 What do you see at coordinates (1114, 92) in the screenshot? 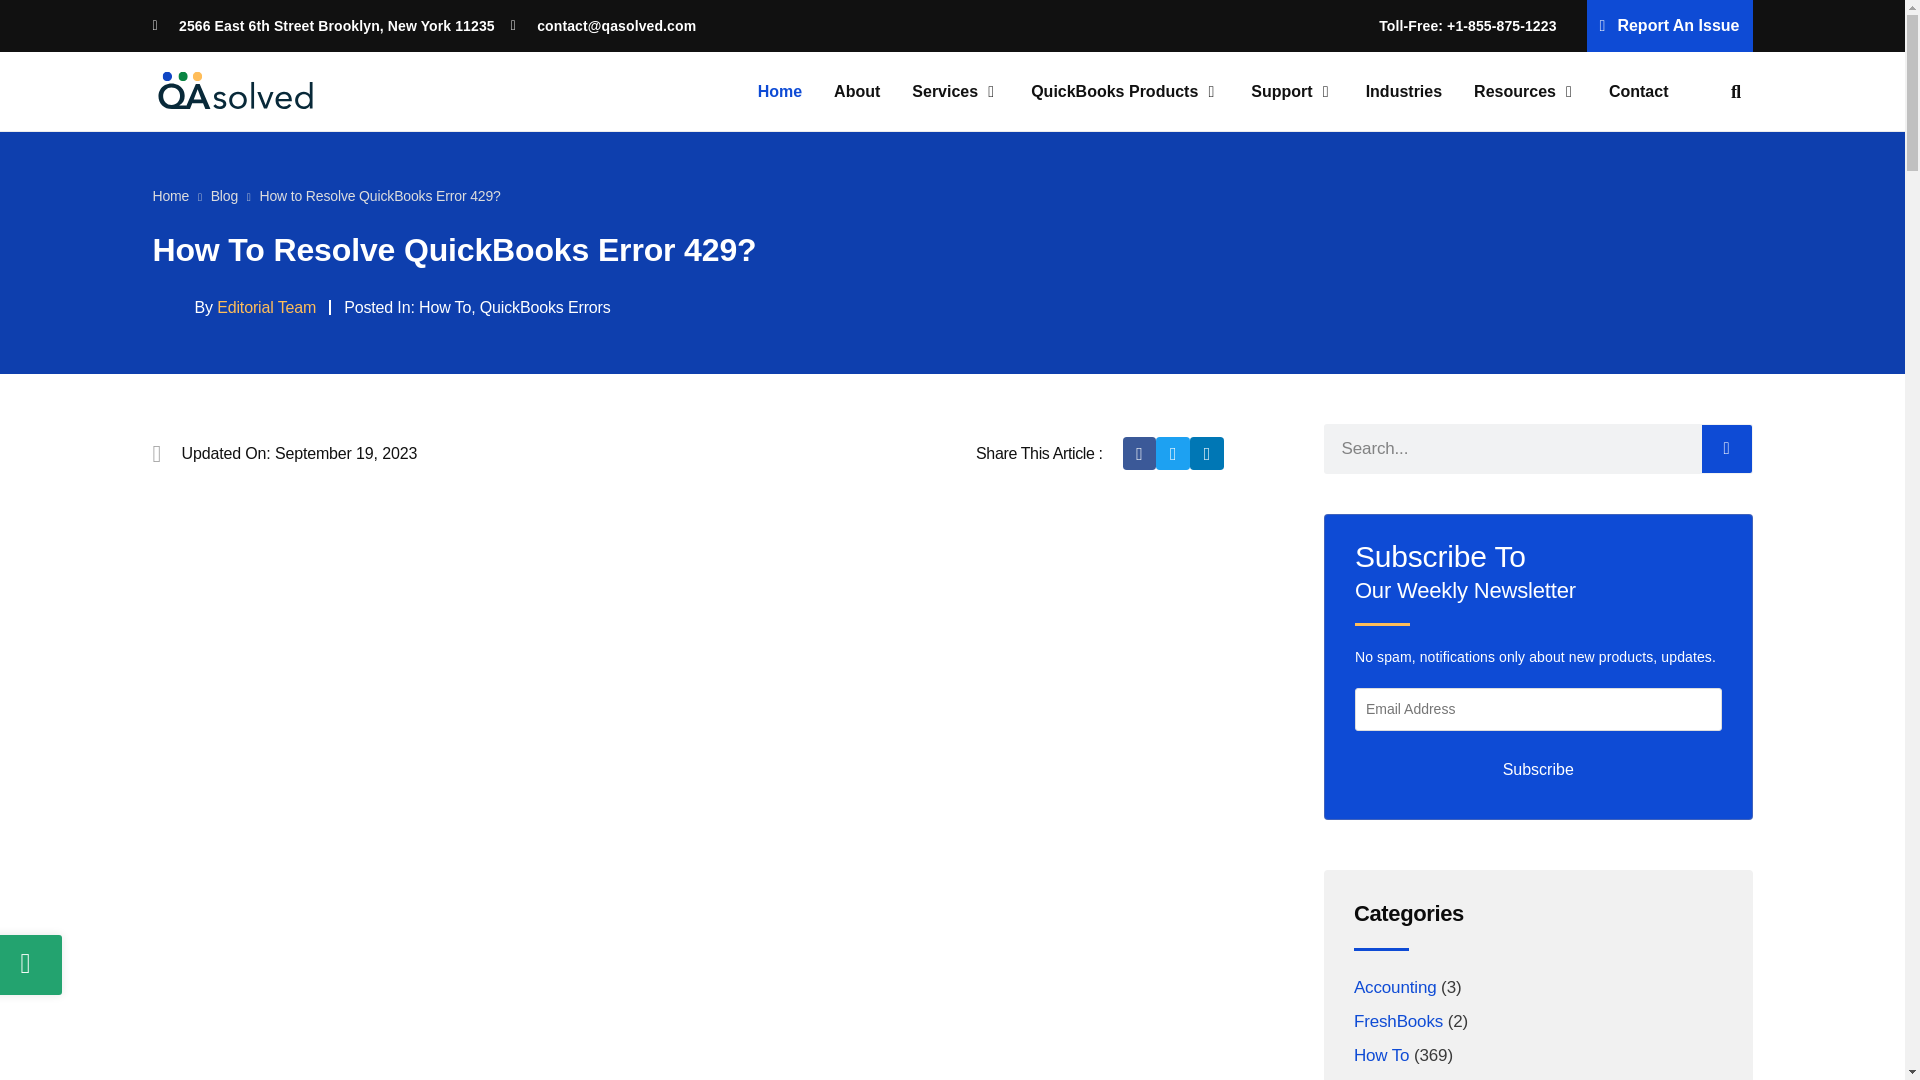
I see `QuickBooks Products` at bounding box center [1114, 92].